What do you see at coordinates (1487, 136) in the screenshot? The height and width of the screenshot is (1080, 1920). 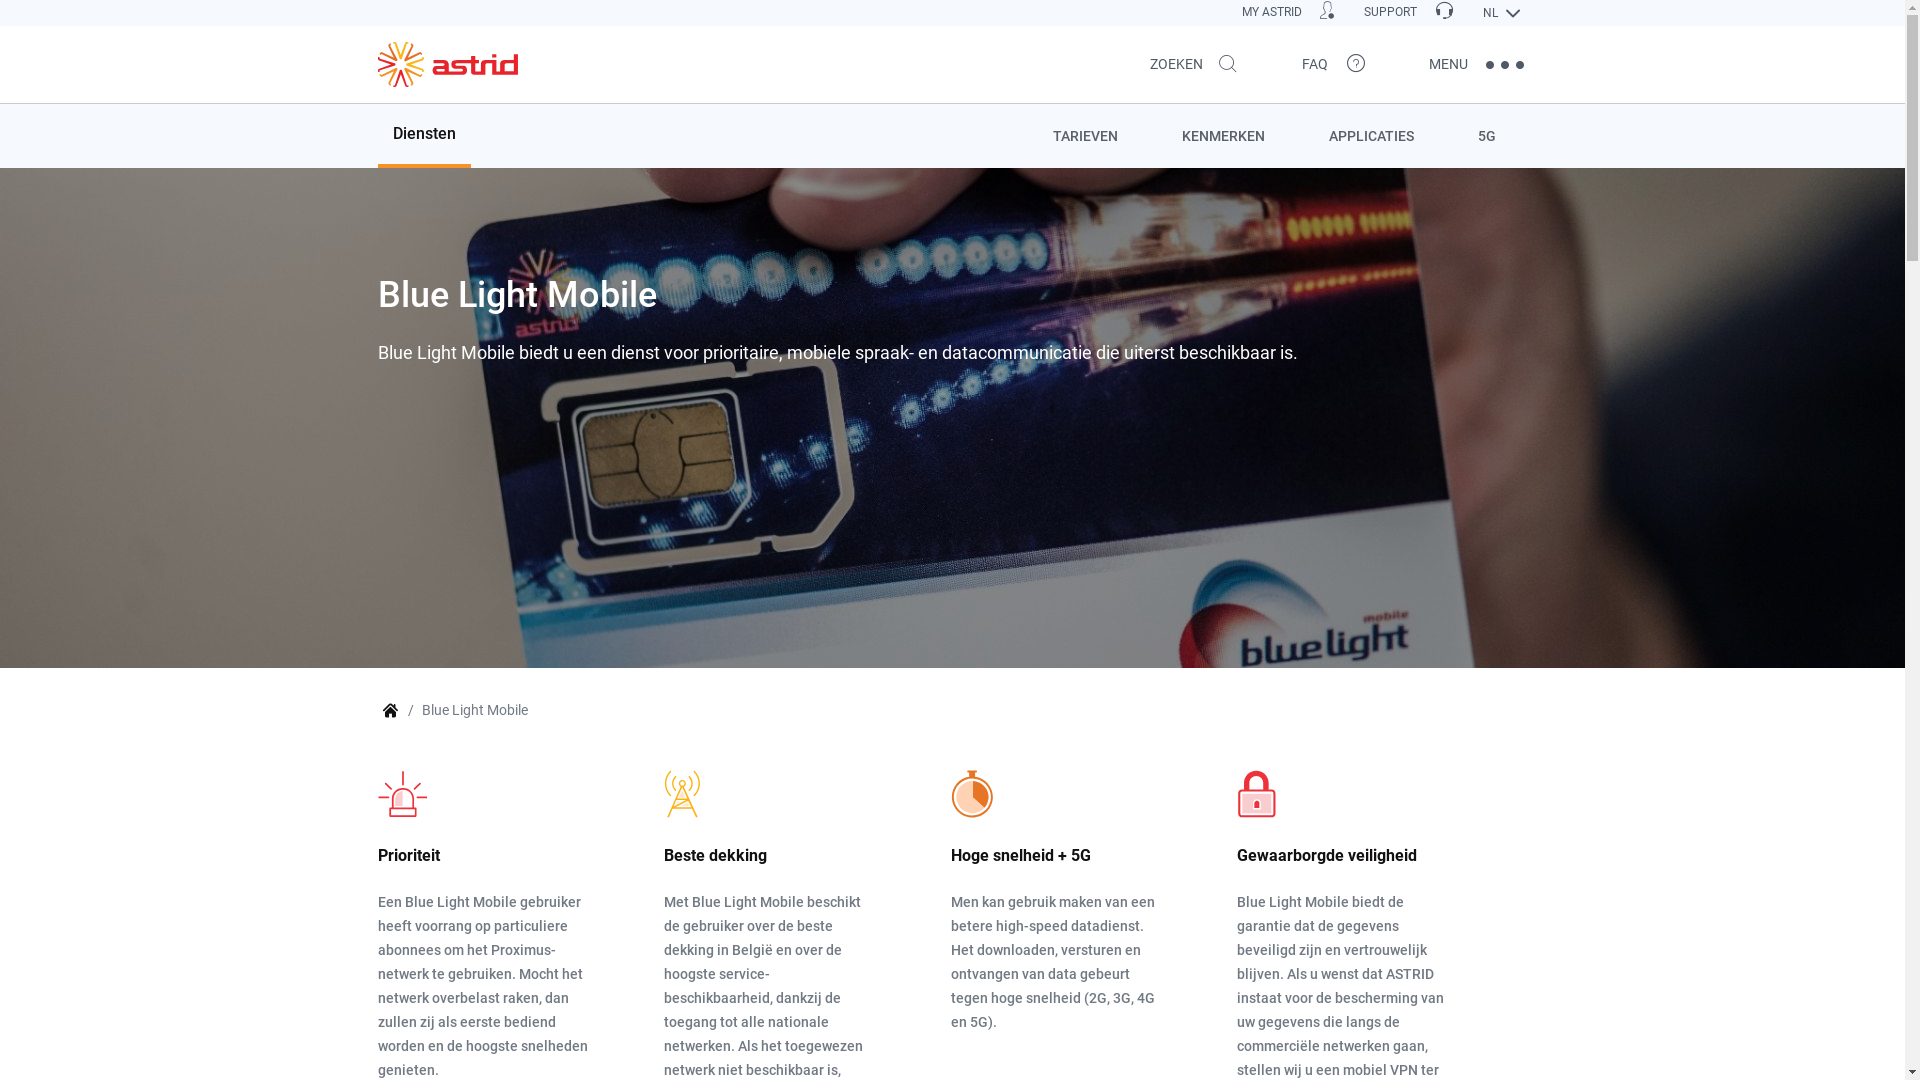 I see `5G` at bounding box center [1487, 136].